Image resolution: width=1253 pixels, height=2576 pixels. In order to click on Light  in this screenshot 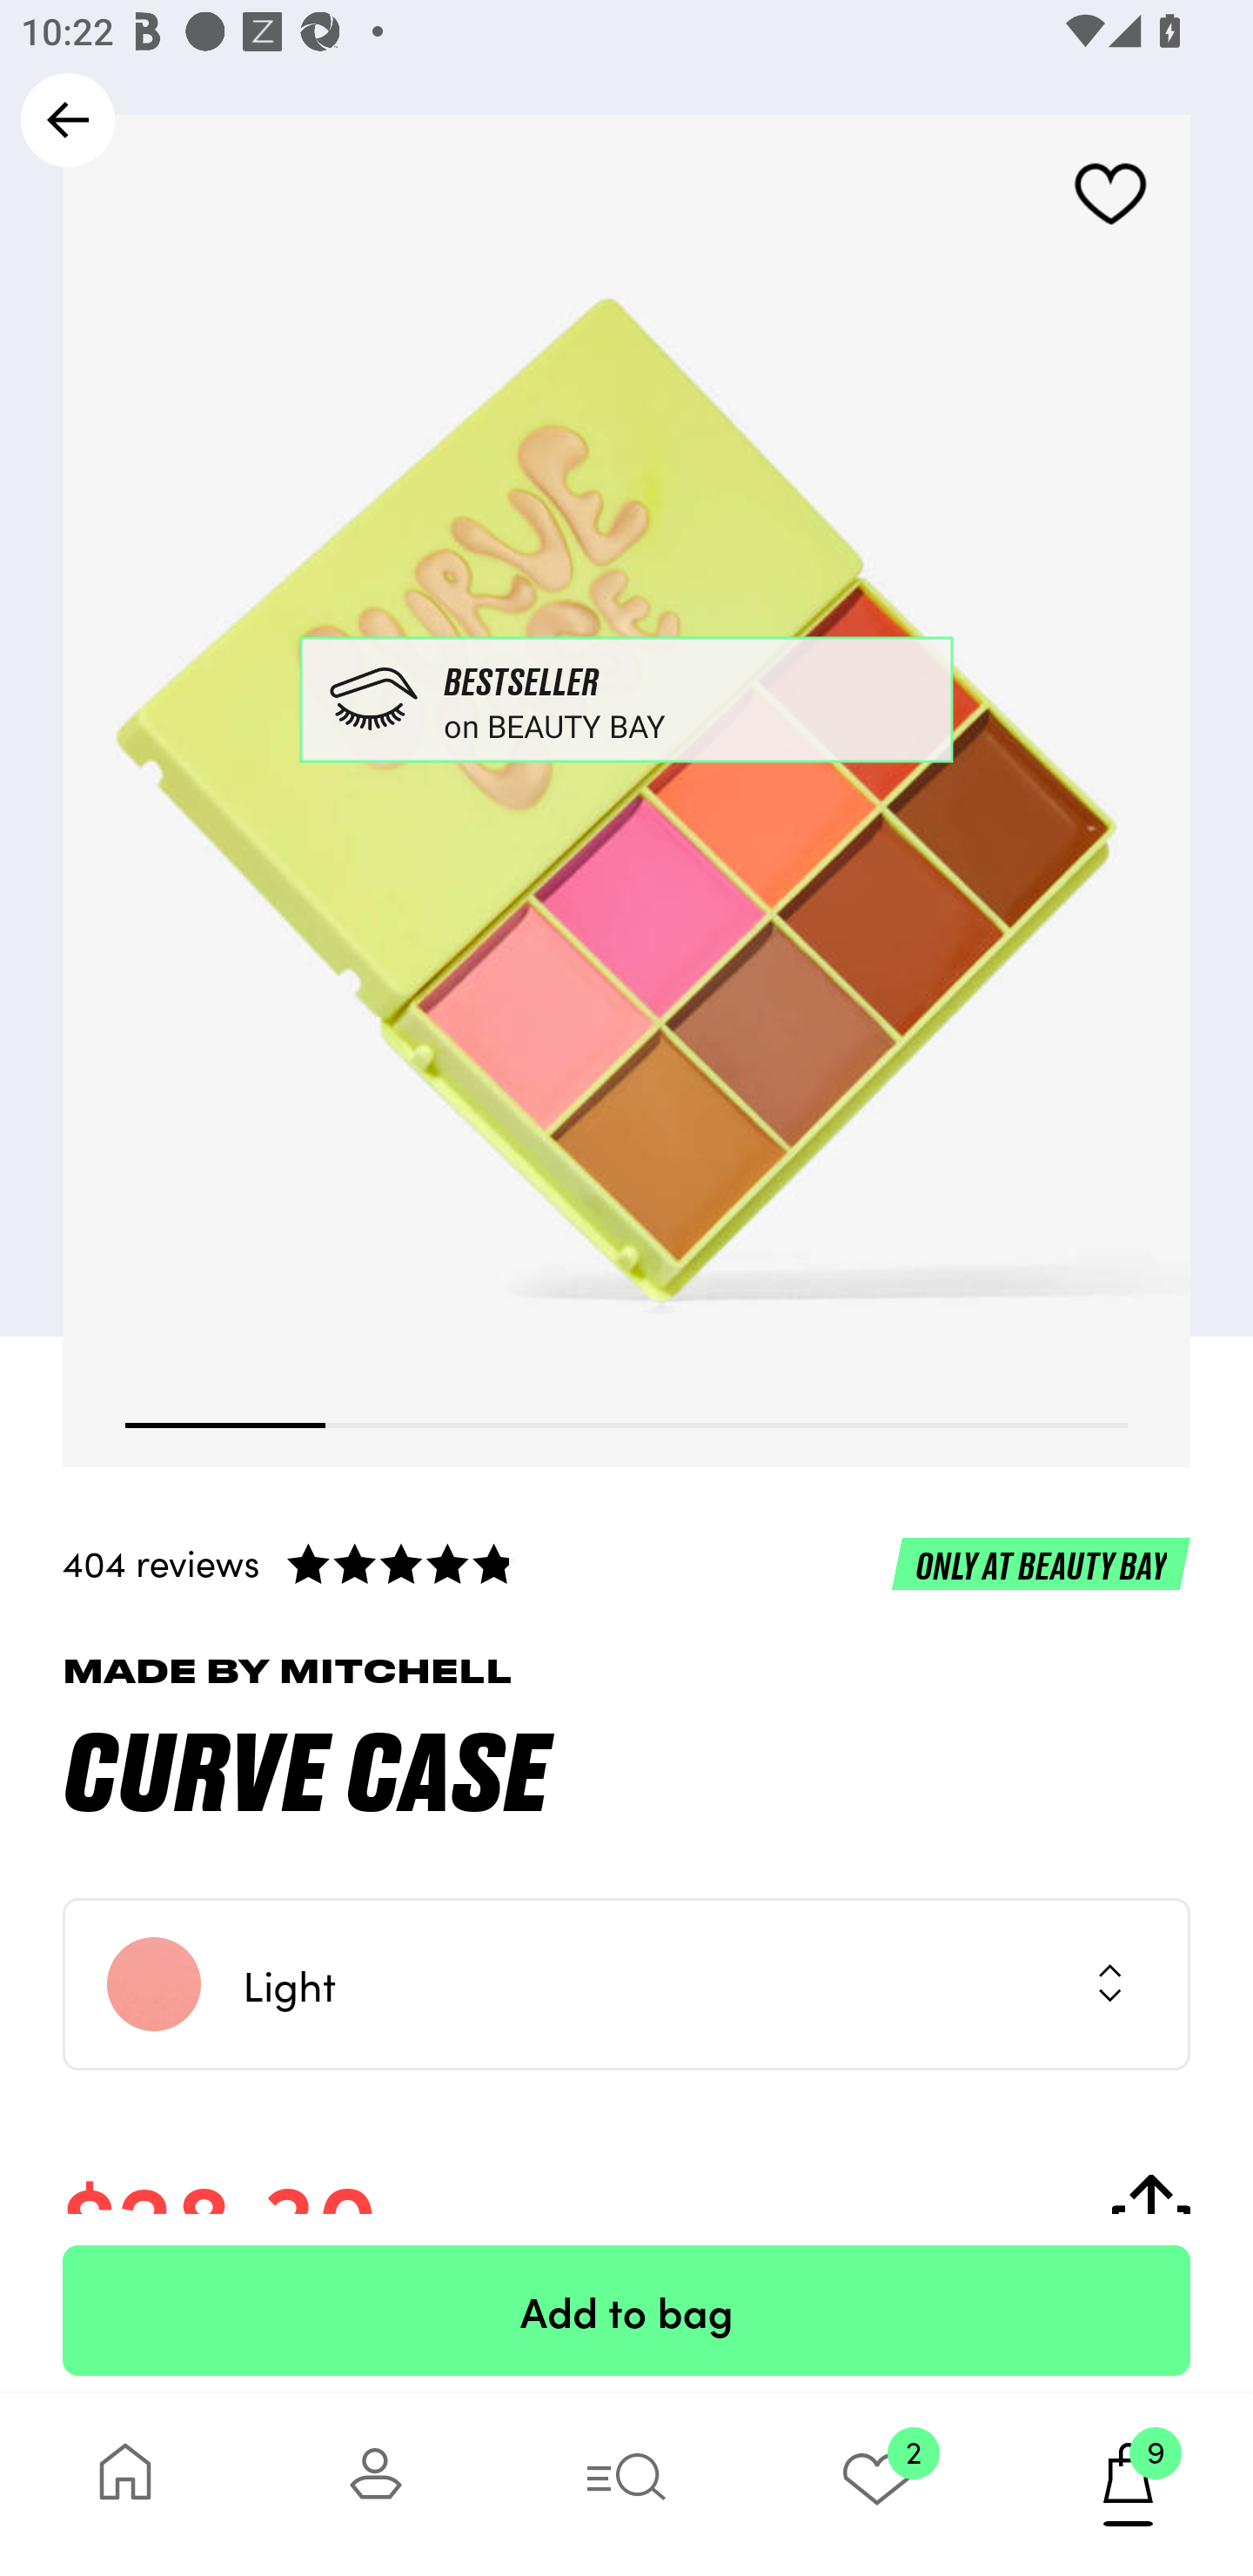, I will do `click(626, 1984)`.